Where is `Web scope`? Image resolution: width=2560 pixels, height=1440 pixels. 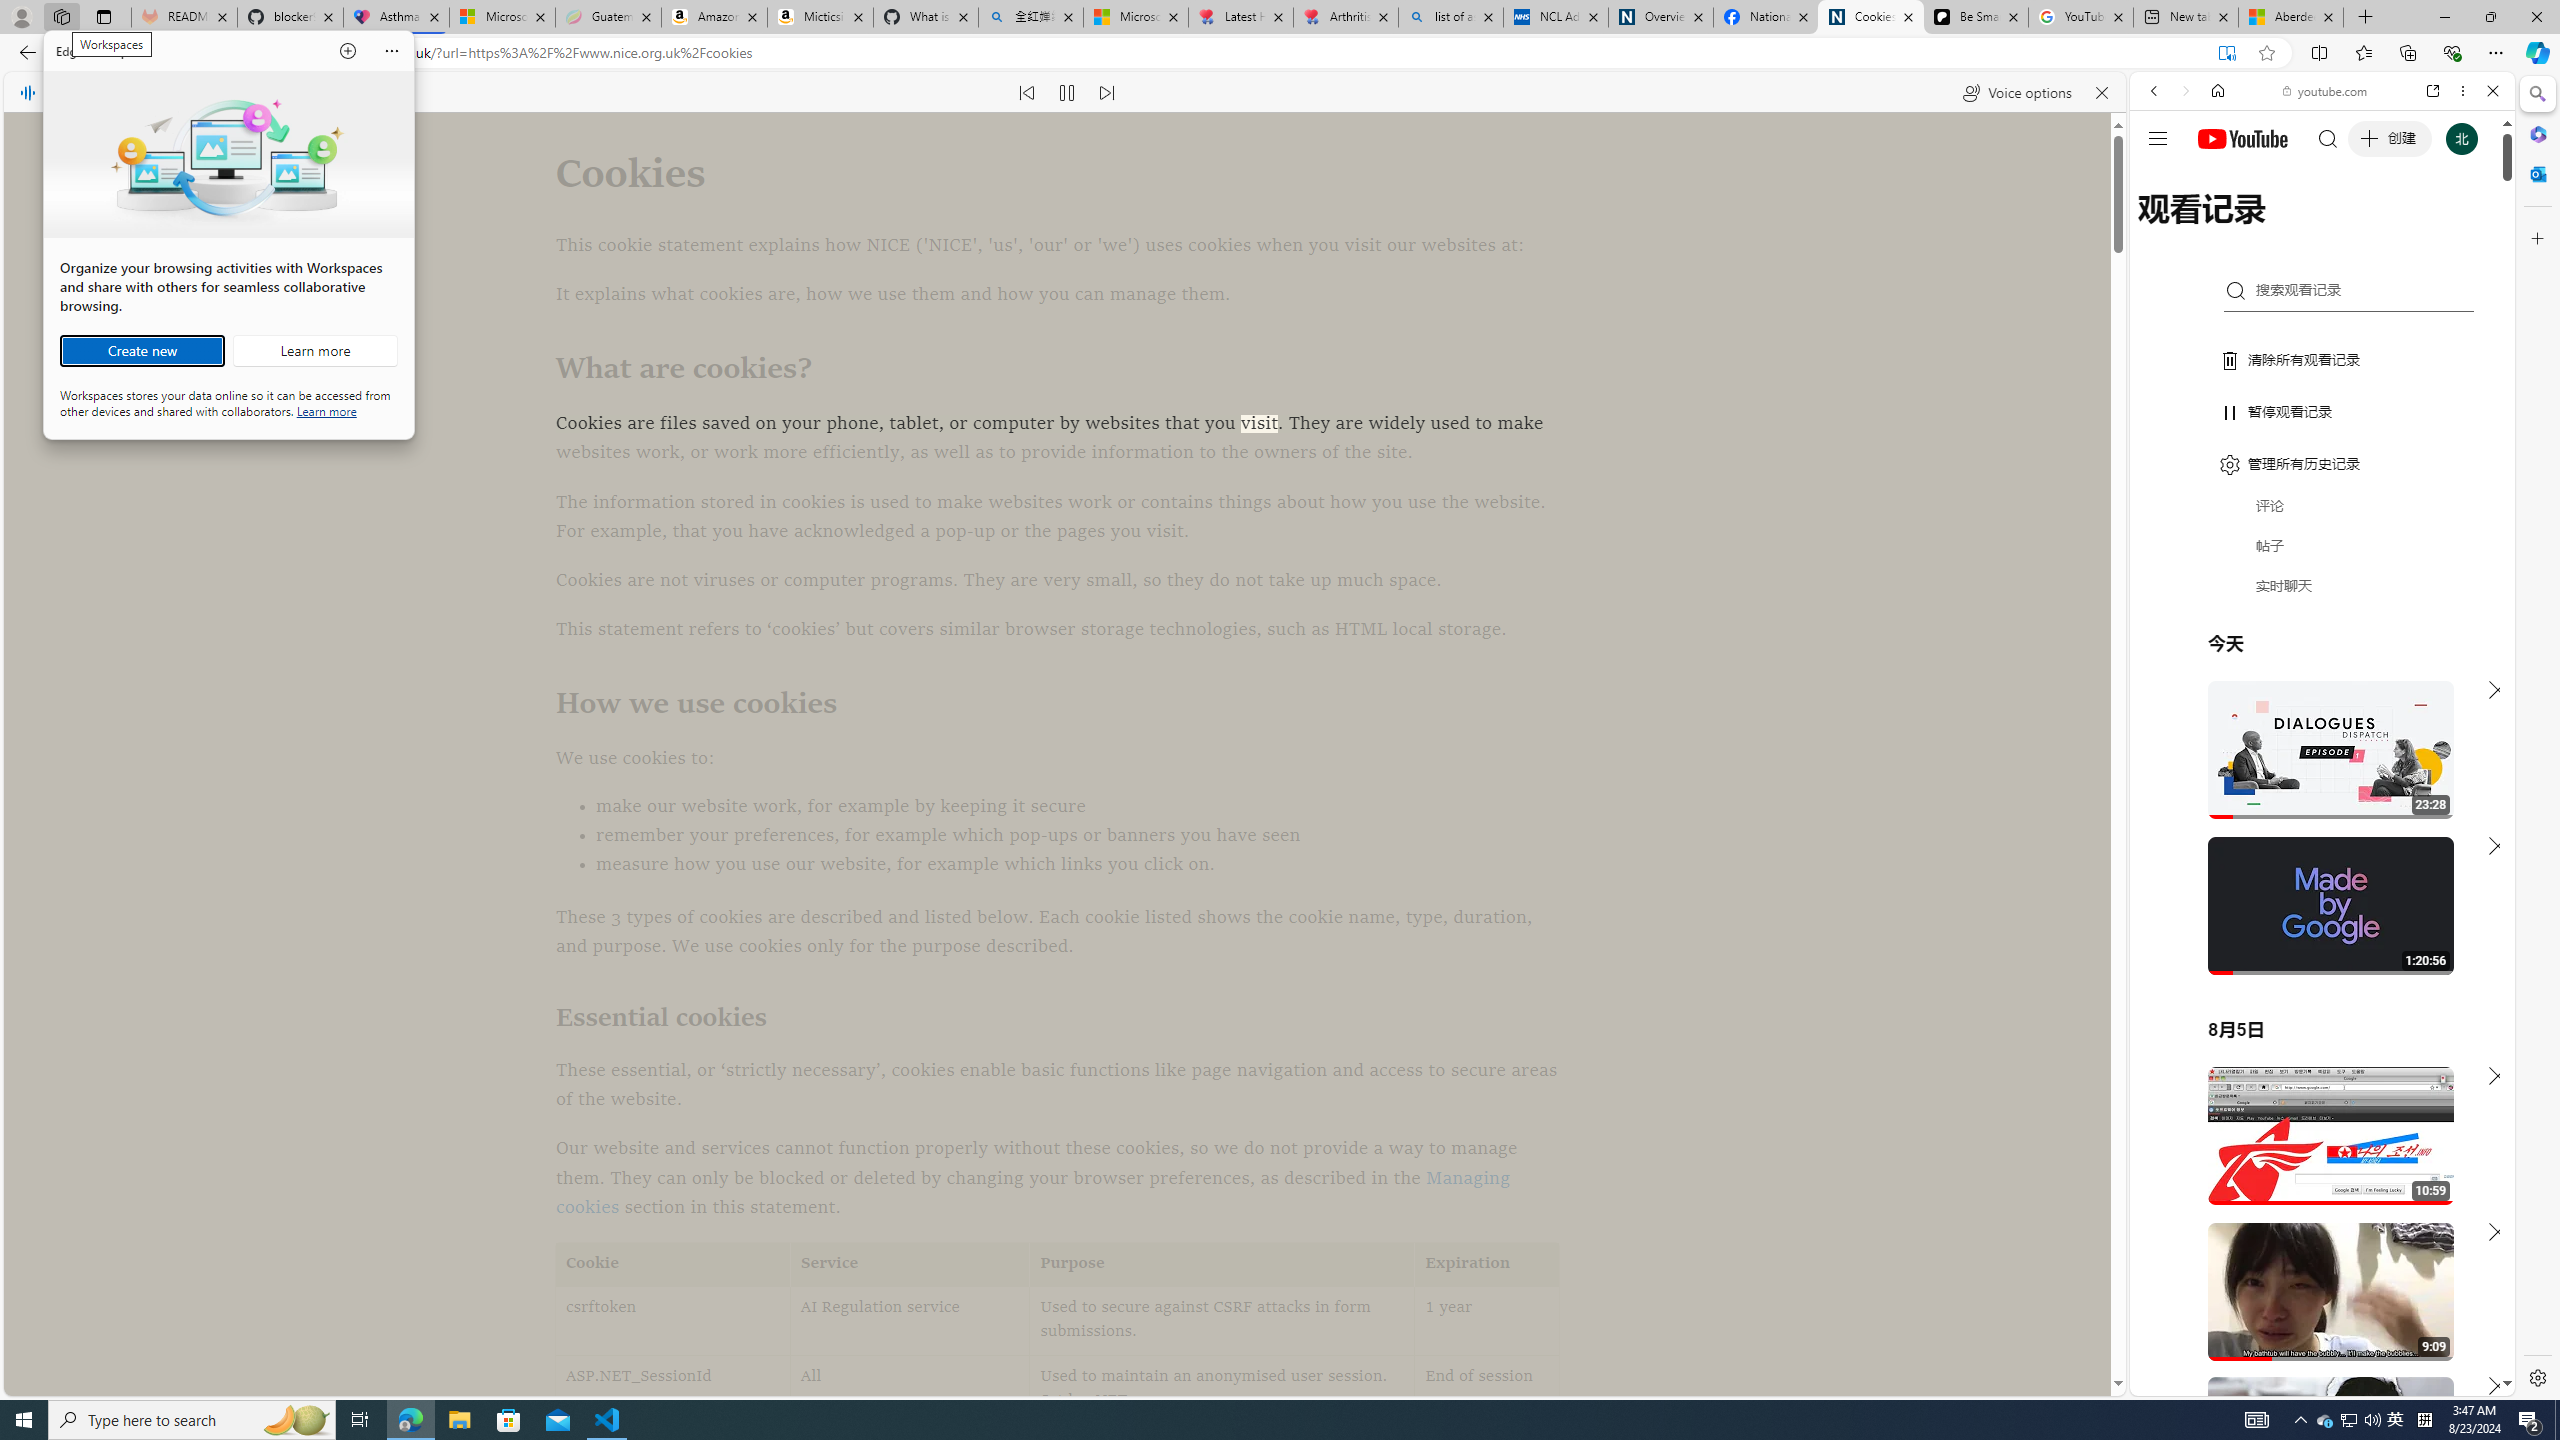 Web scope is located at coordinates (2348, 1420).